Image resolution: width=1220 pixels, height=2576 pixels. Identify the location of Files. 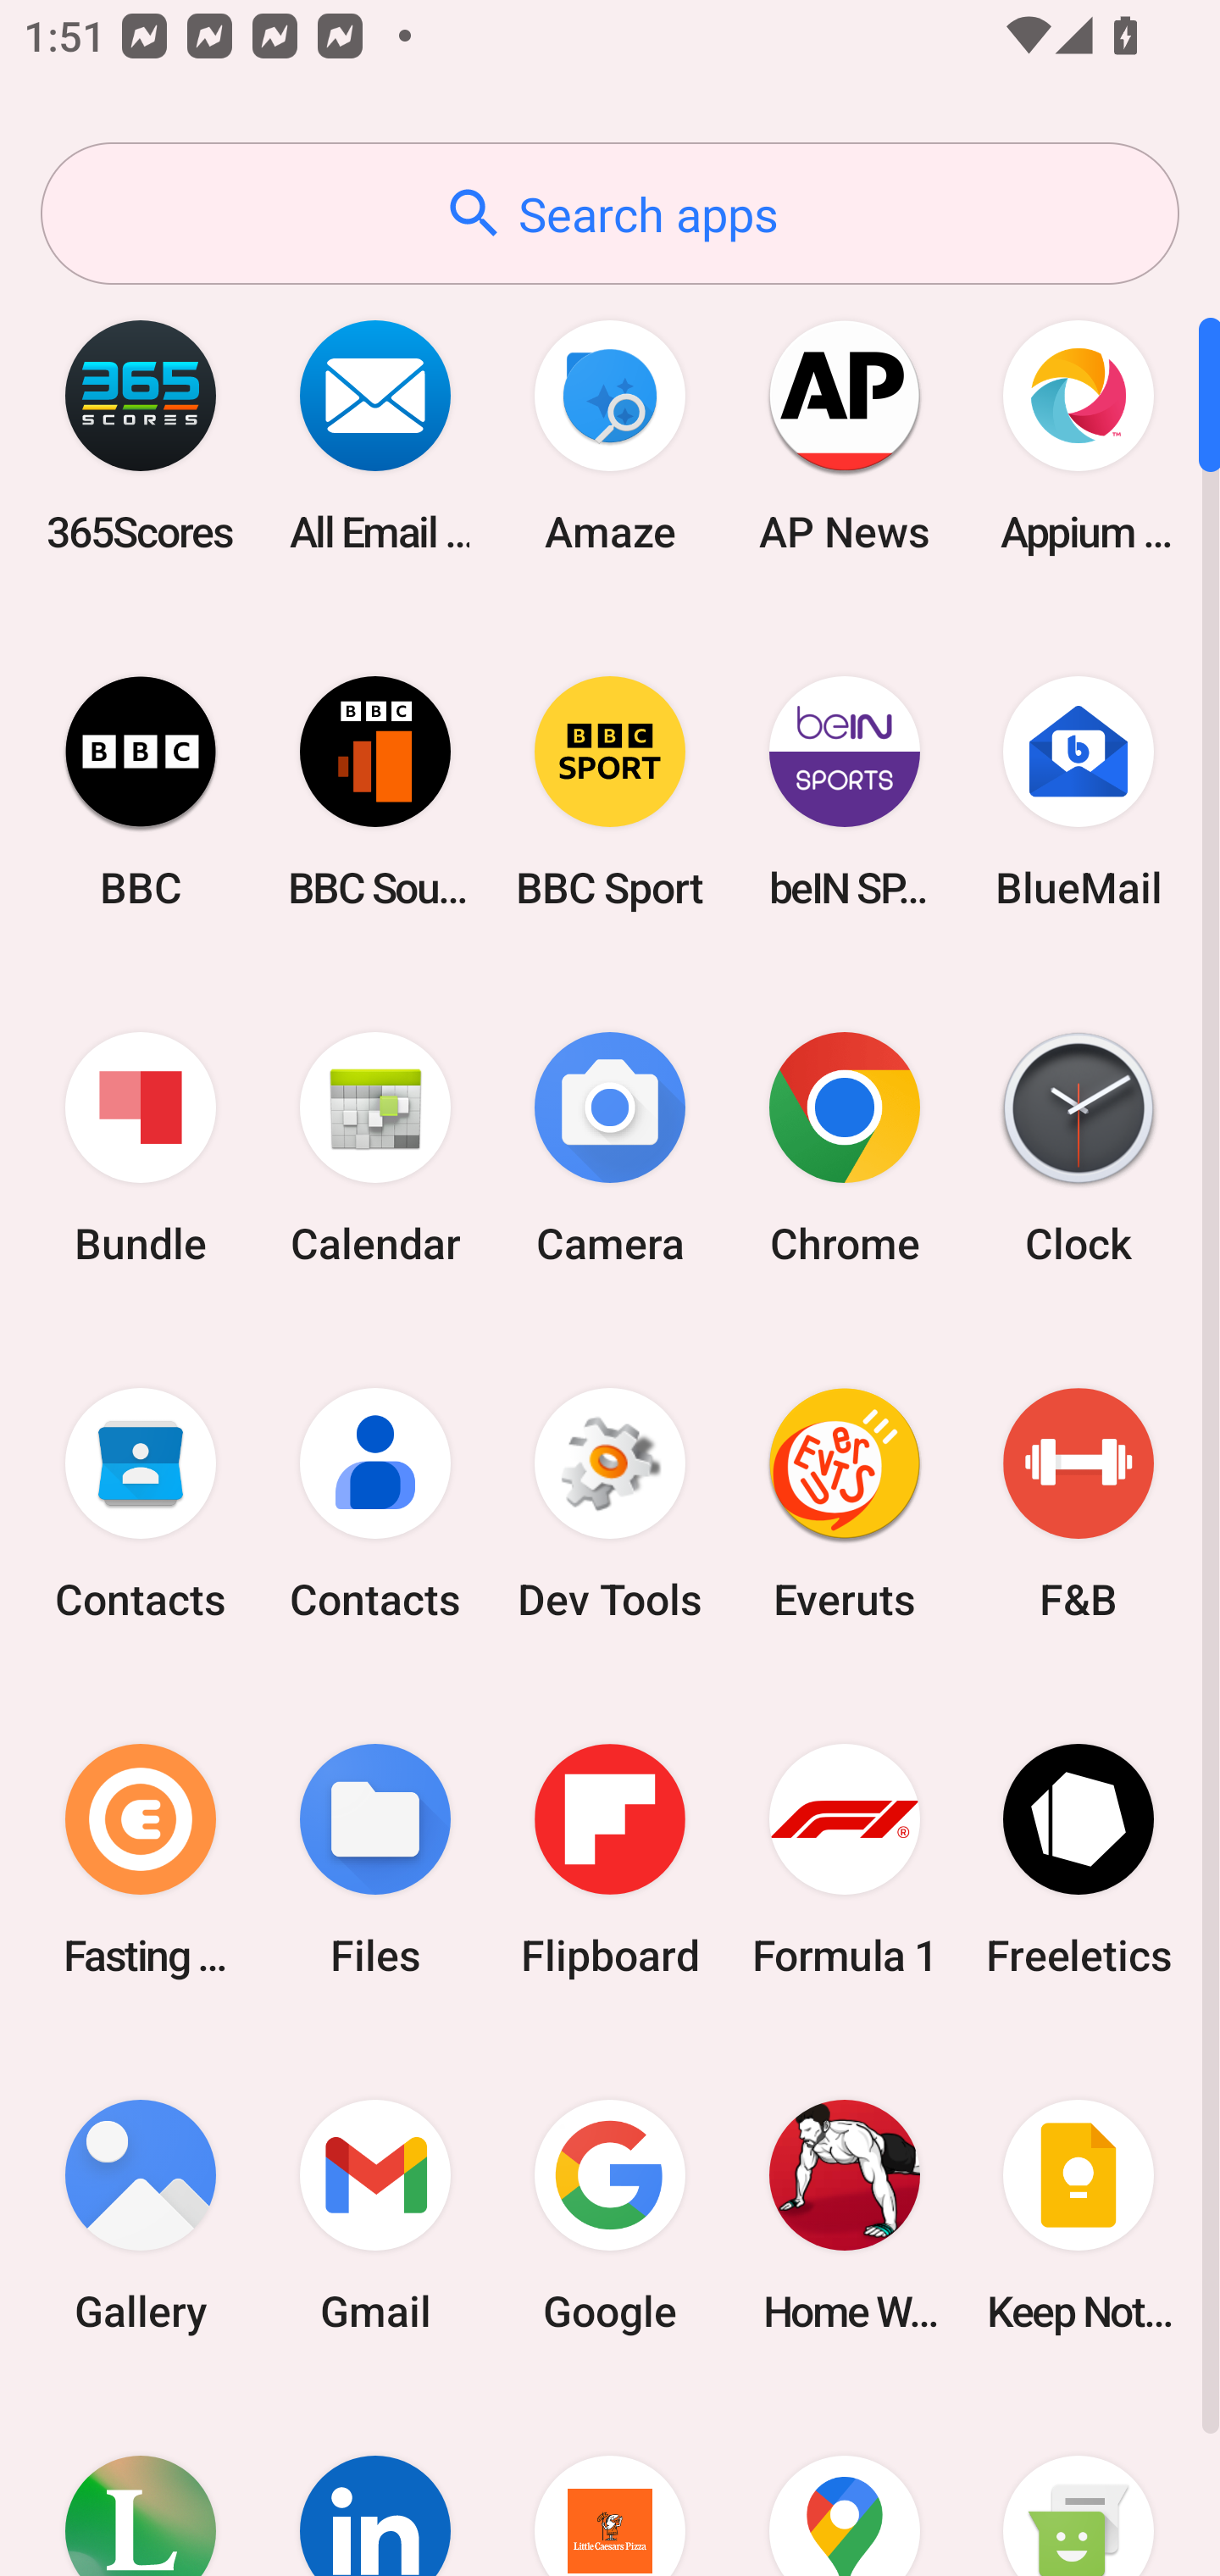
(375, 1859).